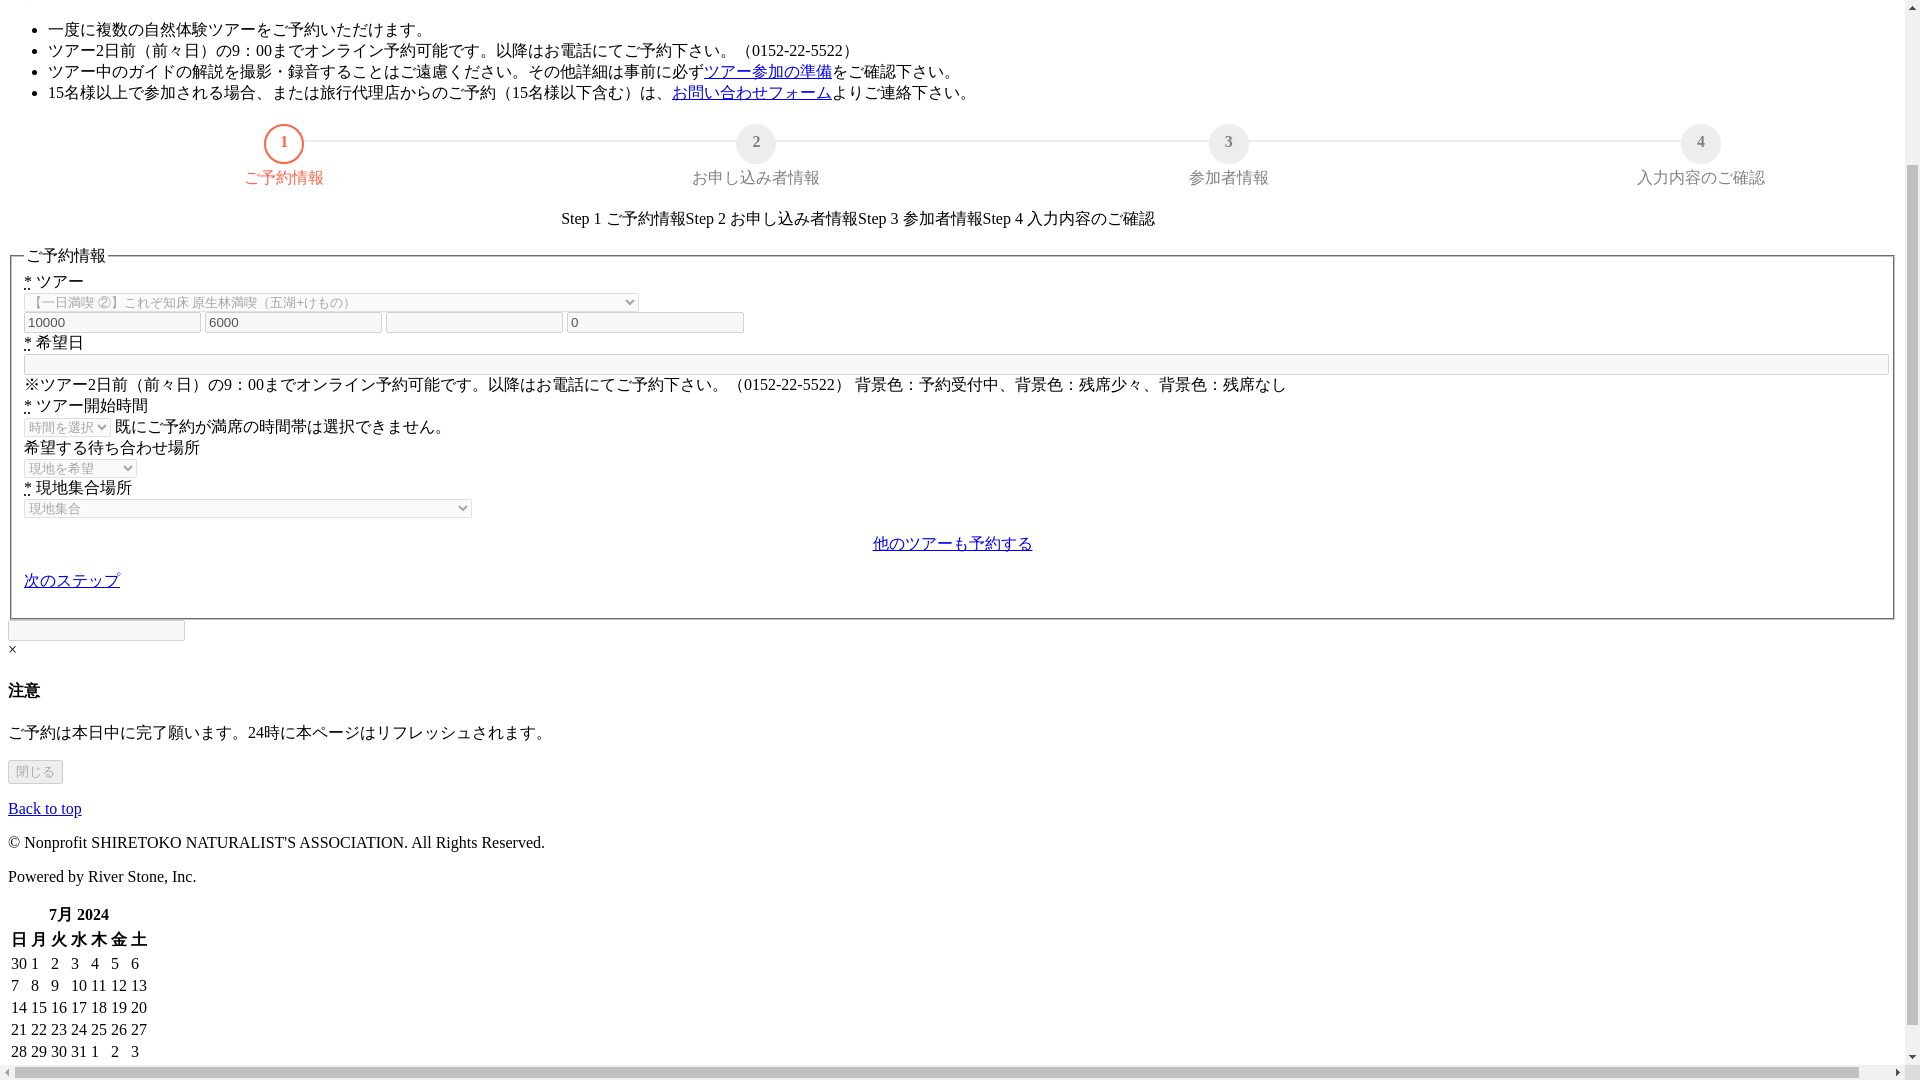  Describe the element at coordinates (655, 322) in the screenshot. I see `0` at that location.